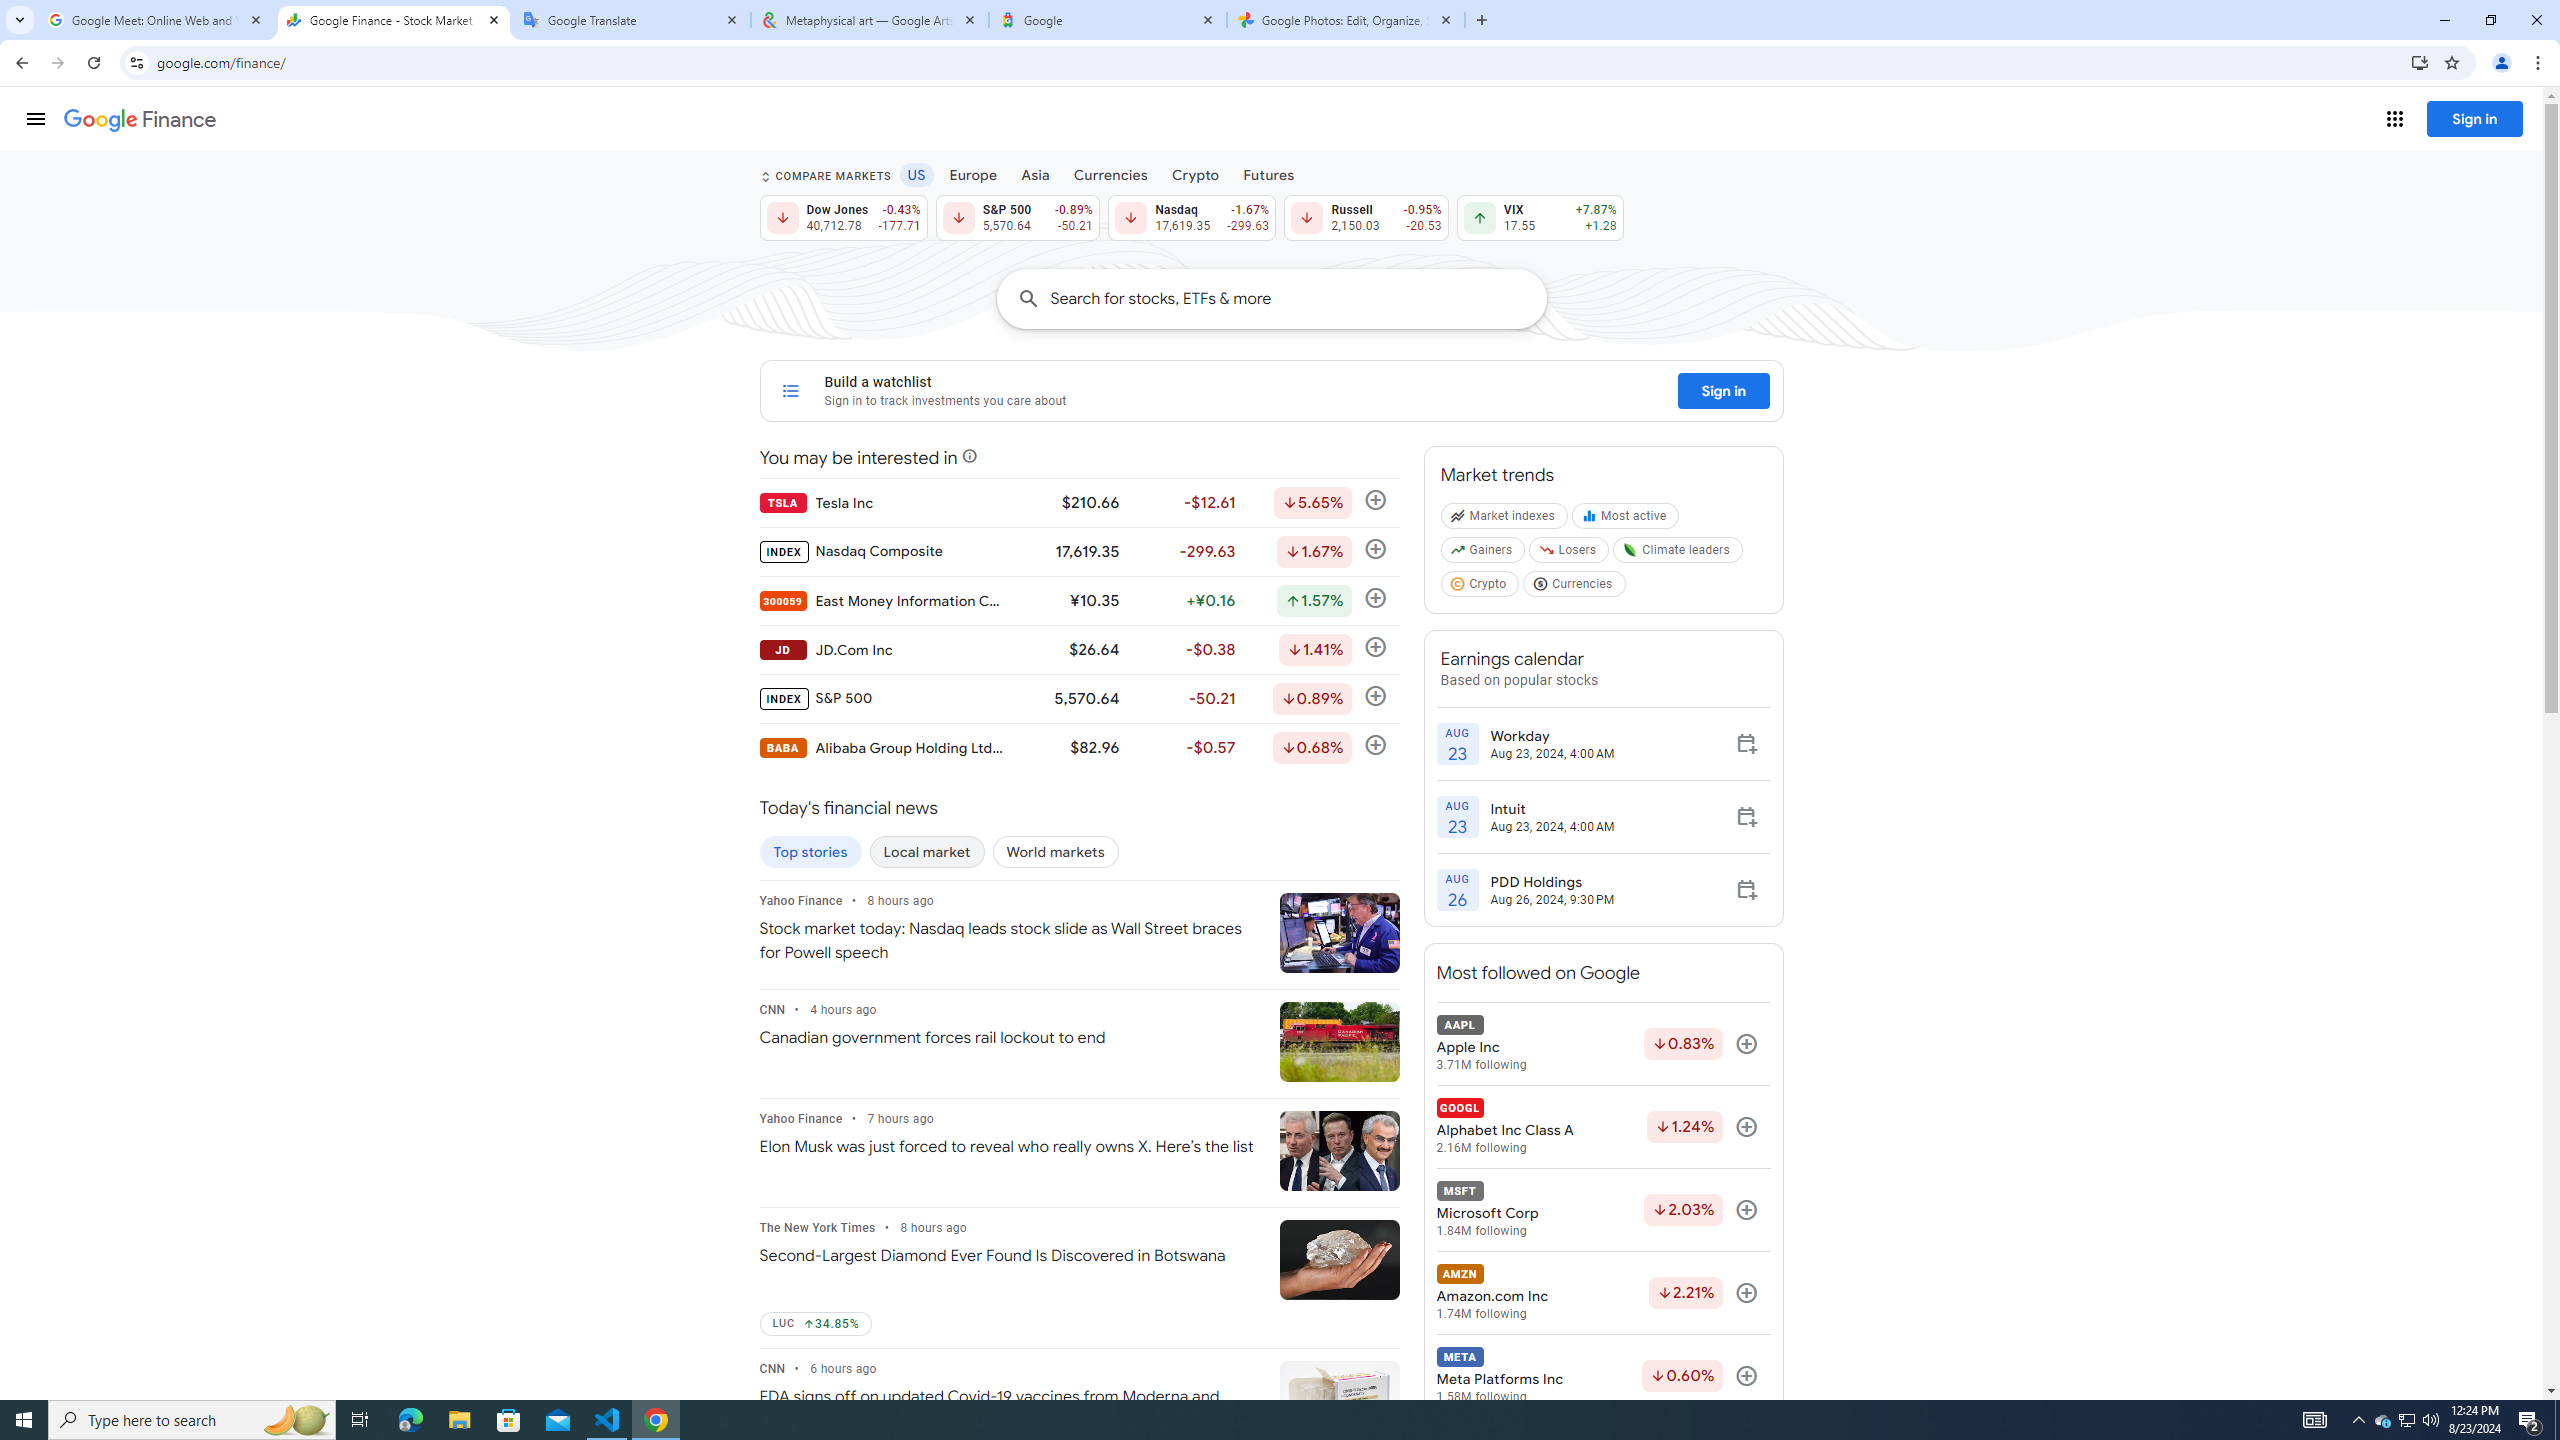 The width and height of the screenshot is (2560, 1440). What do you see at coordinates (974, 174) in the screenshot?
I see `Europe` at bounding box center [974, 174].